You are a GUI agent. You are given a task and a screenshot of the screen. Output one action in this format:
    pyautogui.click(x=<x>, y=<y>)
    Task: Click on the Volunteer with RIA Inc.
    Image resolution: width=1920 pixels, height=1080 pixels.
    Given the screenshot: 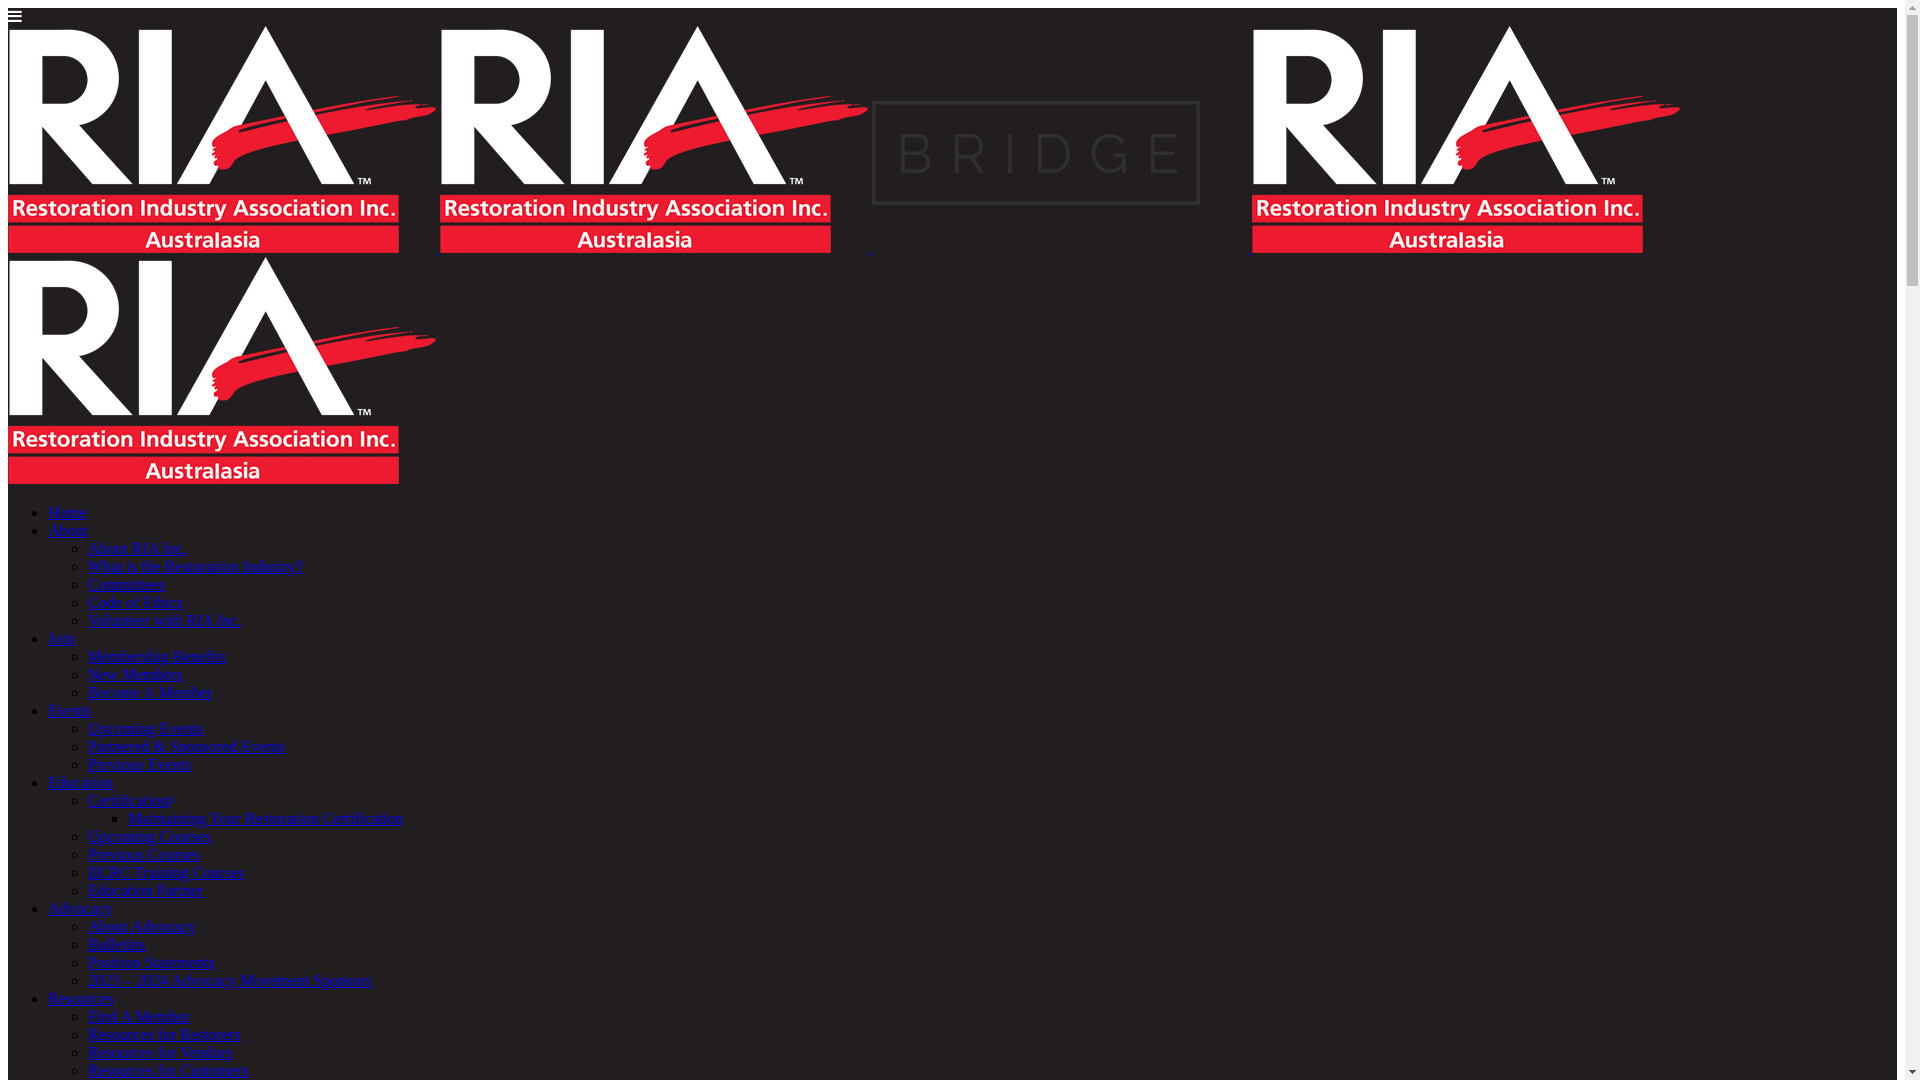 What is the action you would take?
    pyautogui.click(x=164, y=620)
    